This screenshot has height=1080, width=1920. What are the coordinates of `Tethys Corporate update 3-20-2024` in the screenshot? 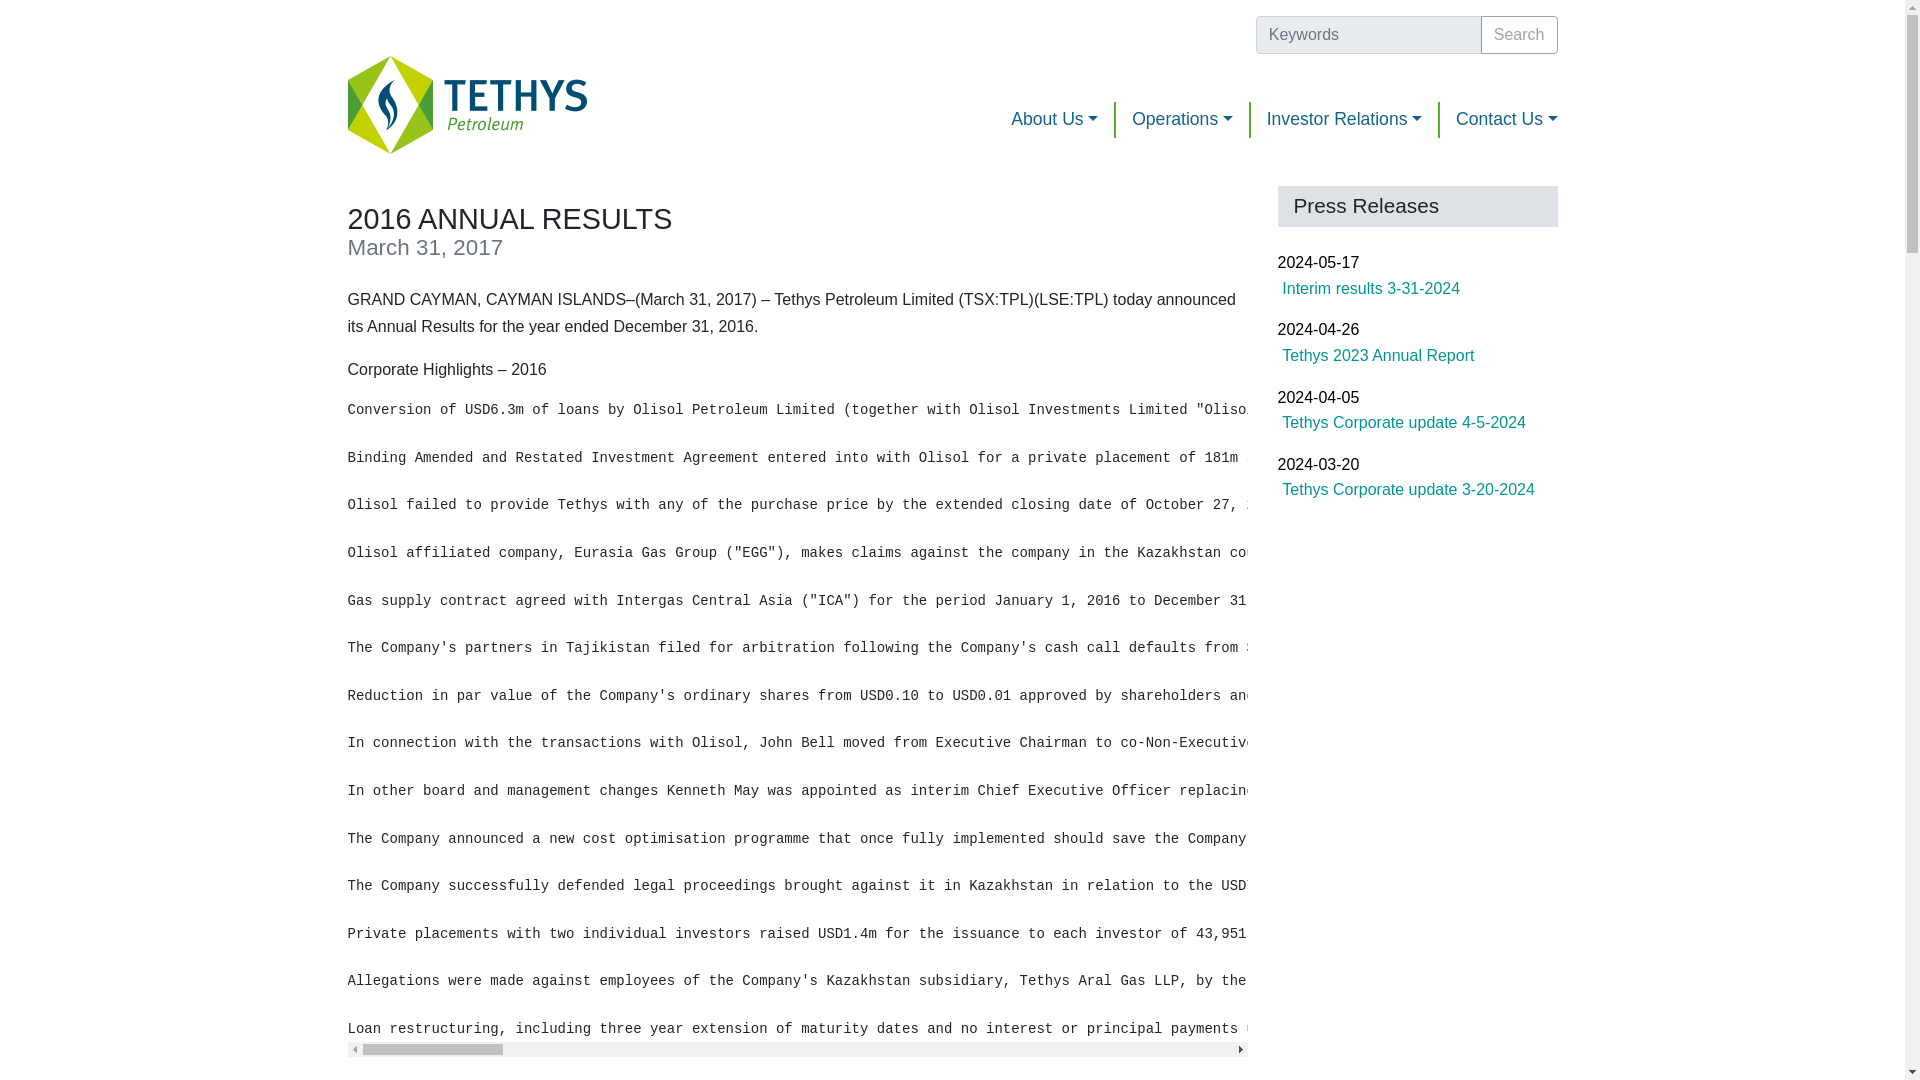 It's located at (1418, 490).